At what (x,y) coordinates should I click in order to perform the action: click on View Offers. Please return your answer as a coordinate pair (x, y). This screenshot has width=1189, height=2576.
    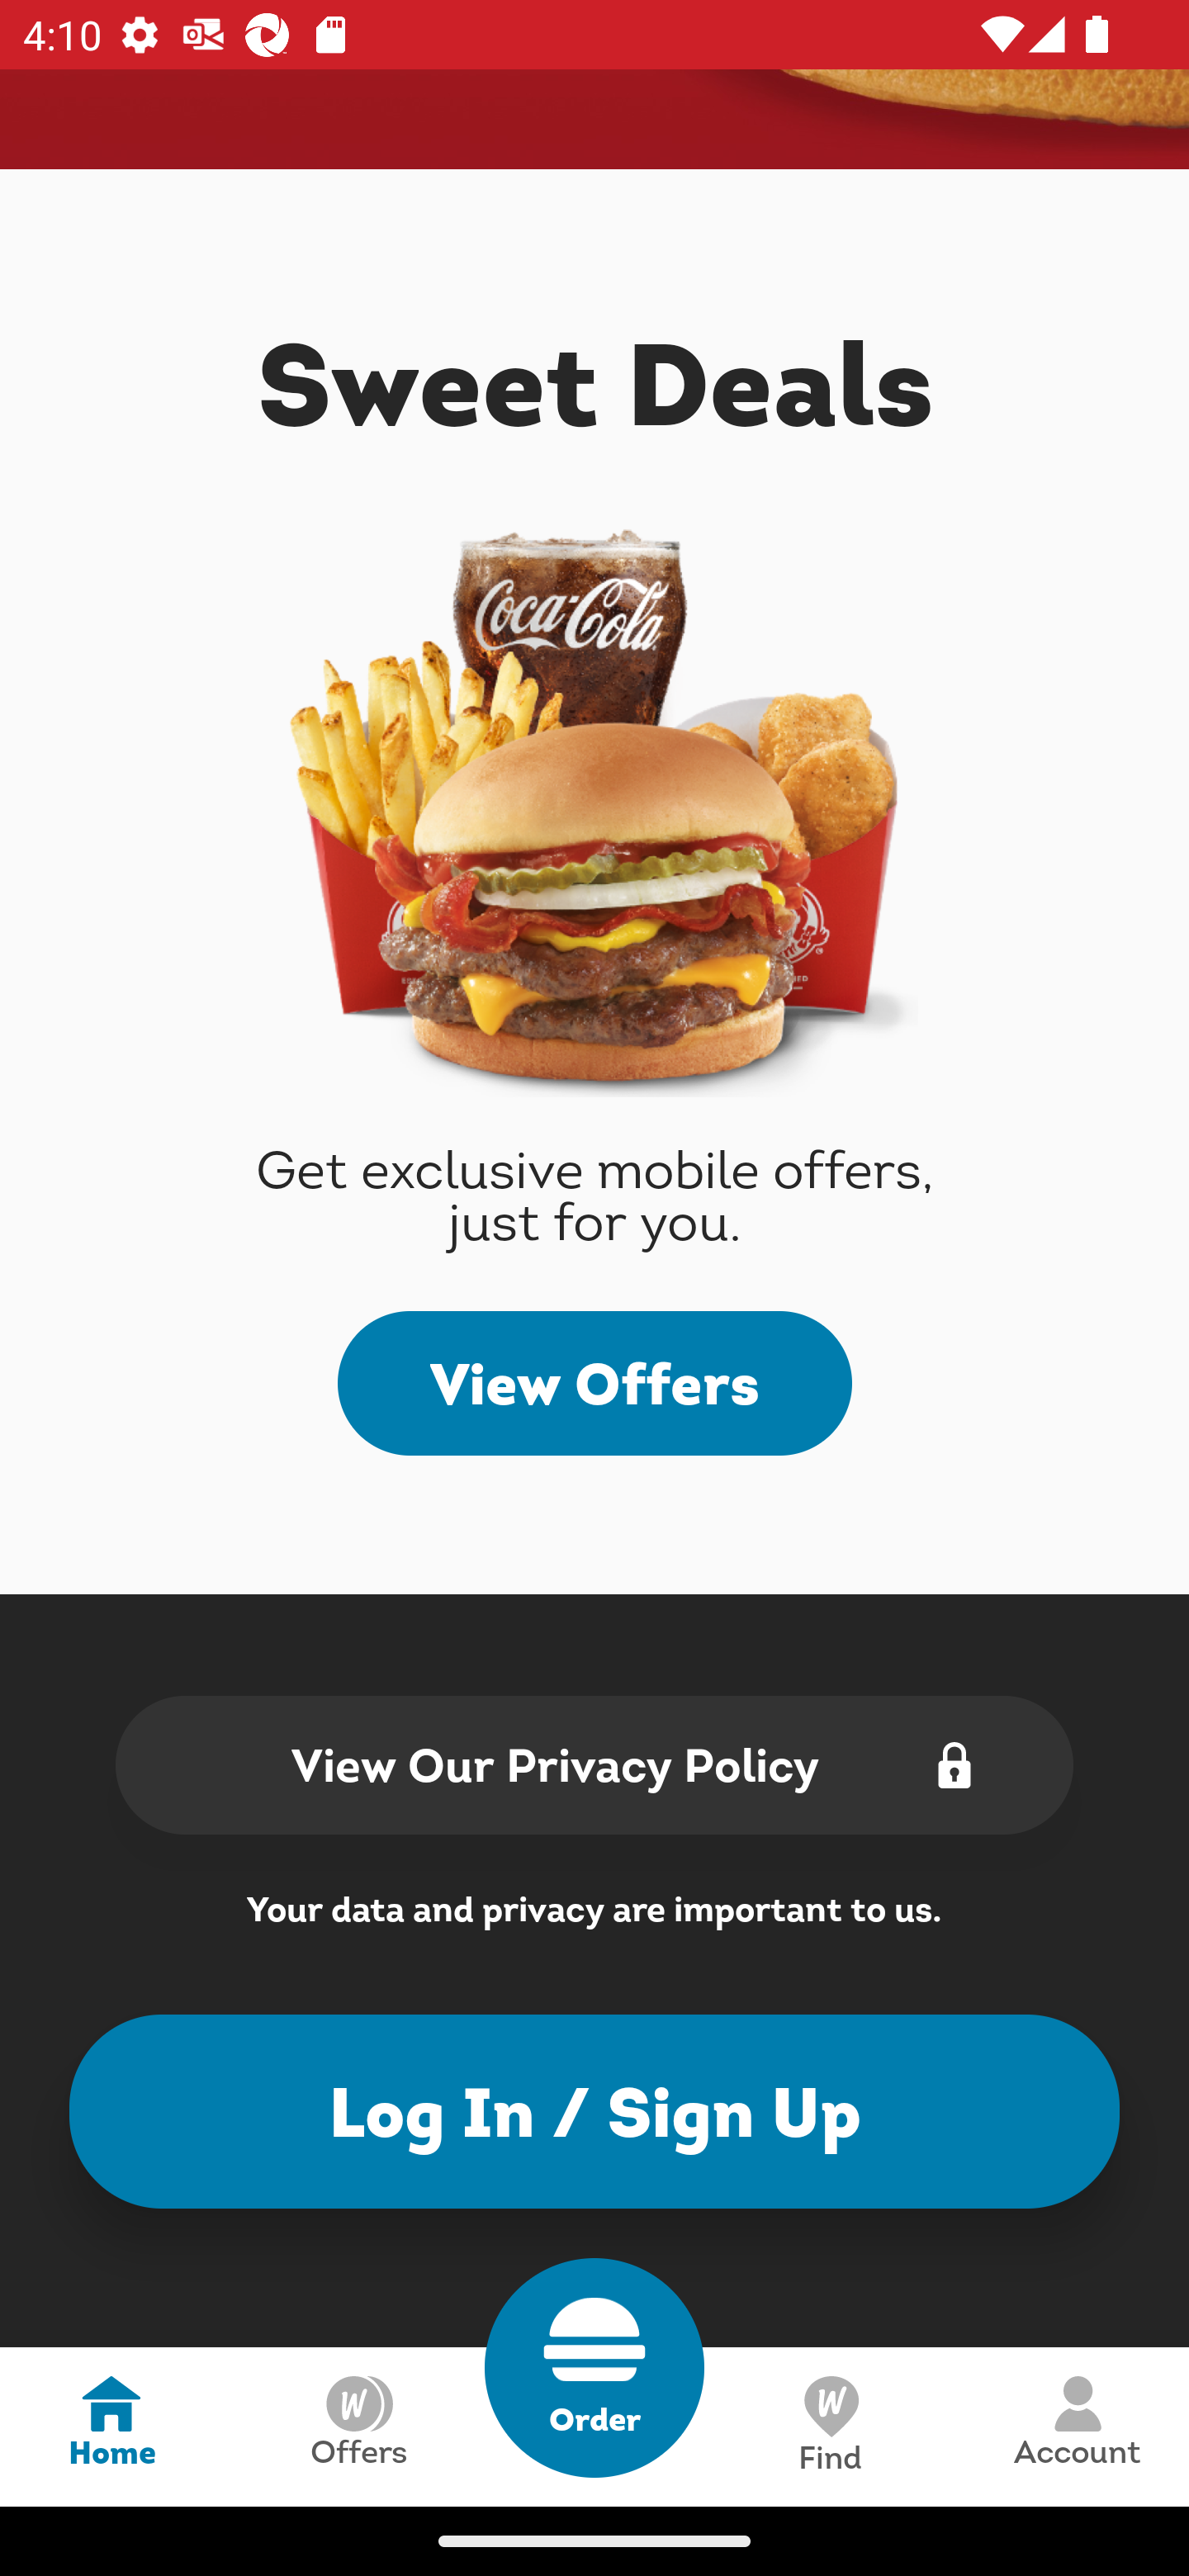
    Looking at the image, I should click on (594, 1383).